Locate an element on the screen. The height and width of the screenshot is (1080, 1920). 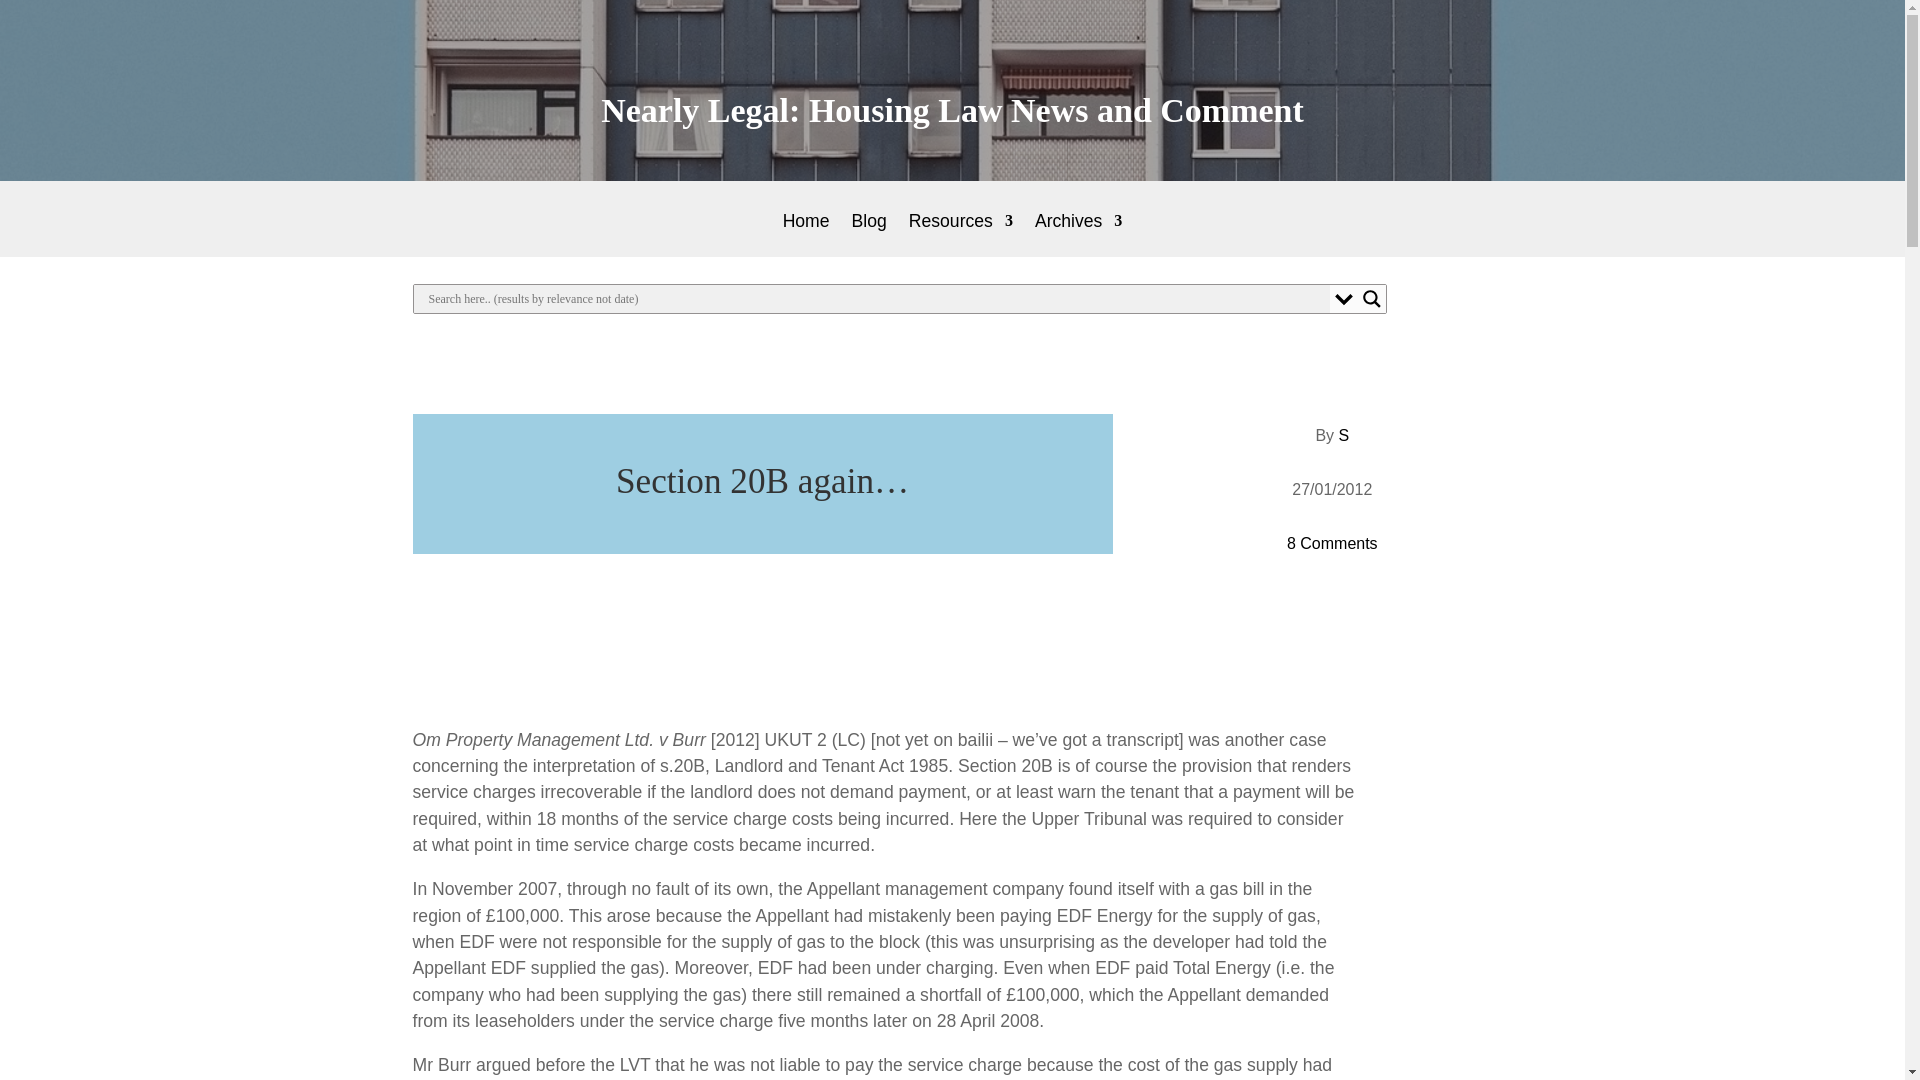
Archives is located at coordinates (1078, 235).